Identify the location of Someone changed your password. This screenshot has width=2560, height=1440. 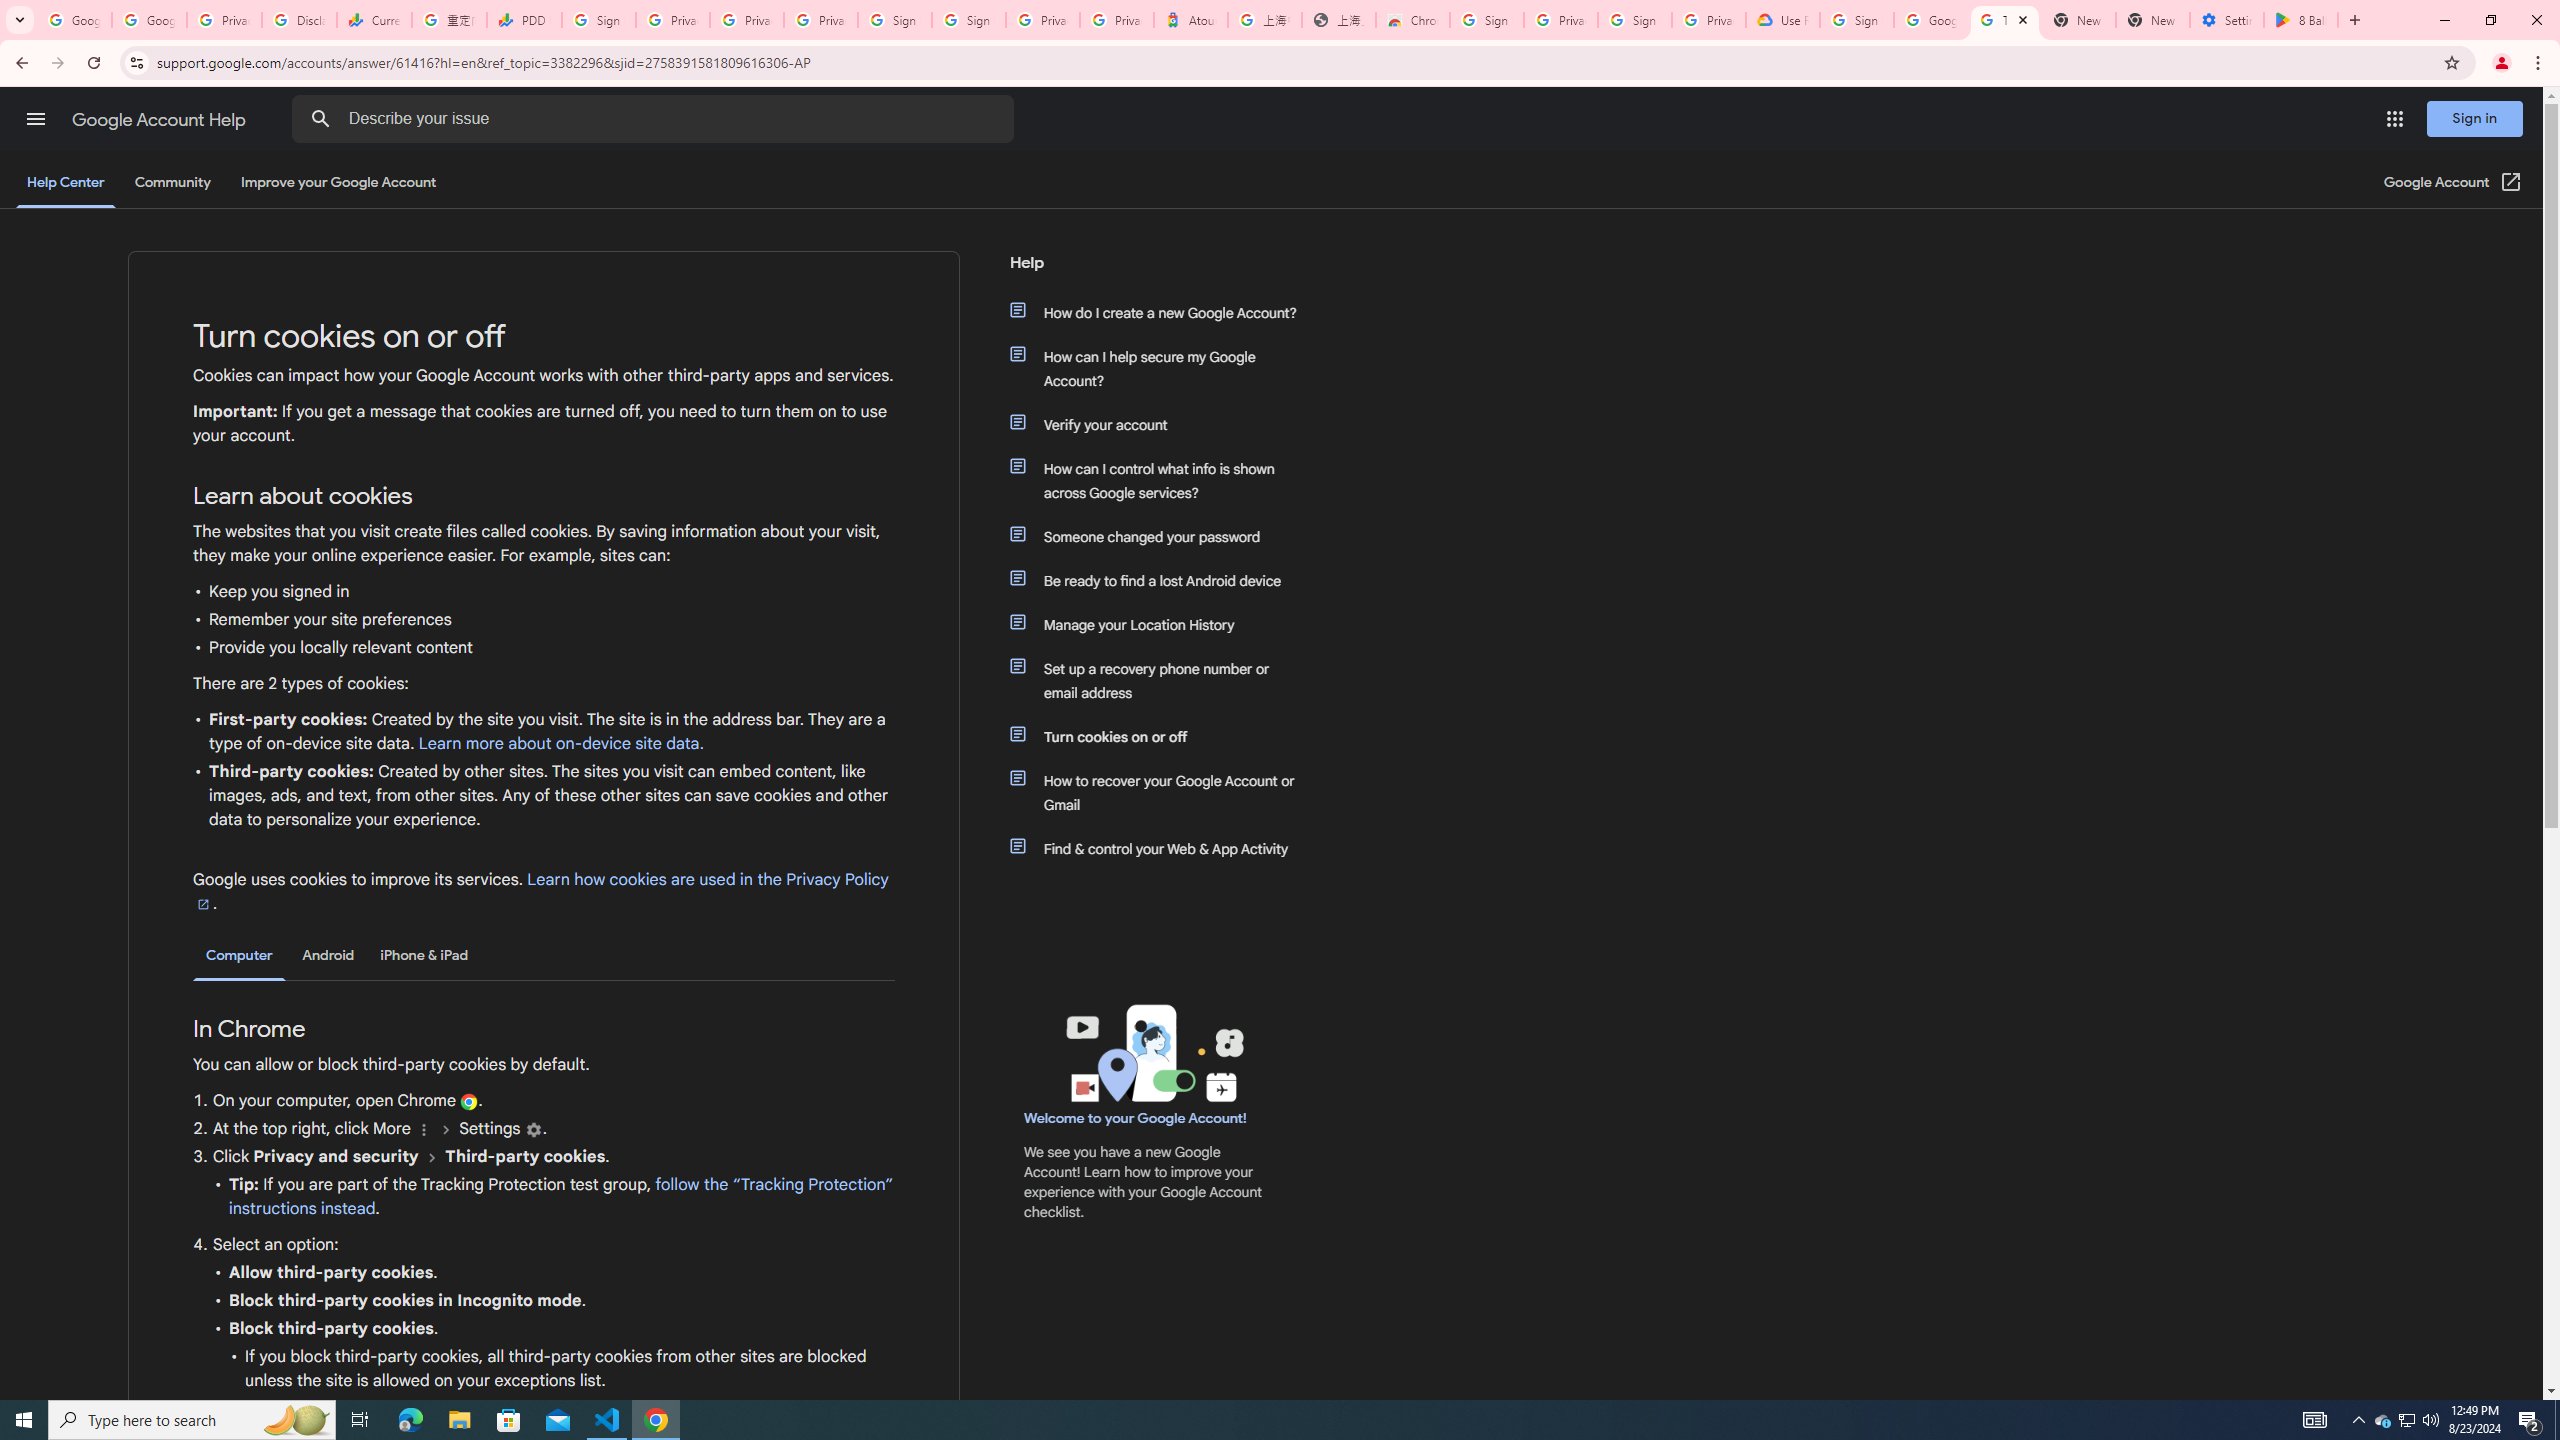
(1163, 536).